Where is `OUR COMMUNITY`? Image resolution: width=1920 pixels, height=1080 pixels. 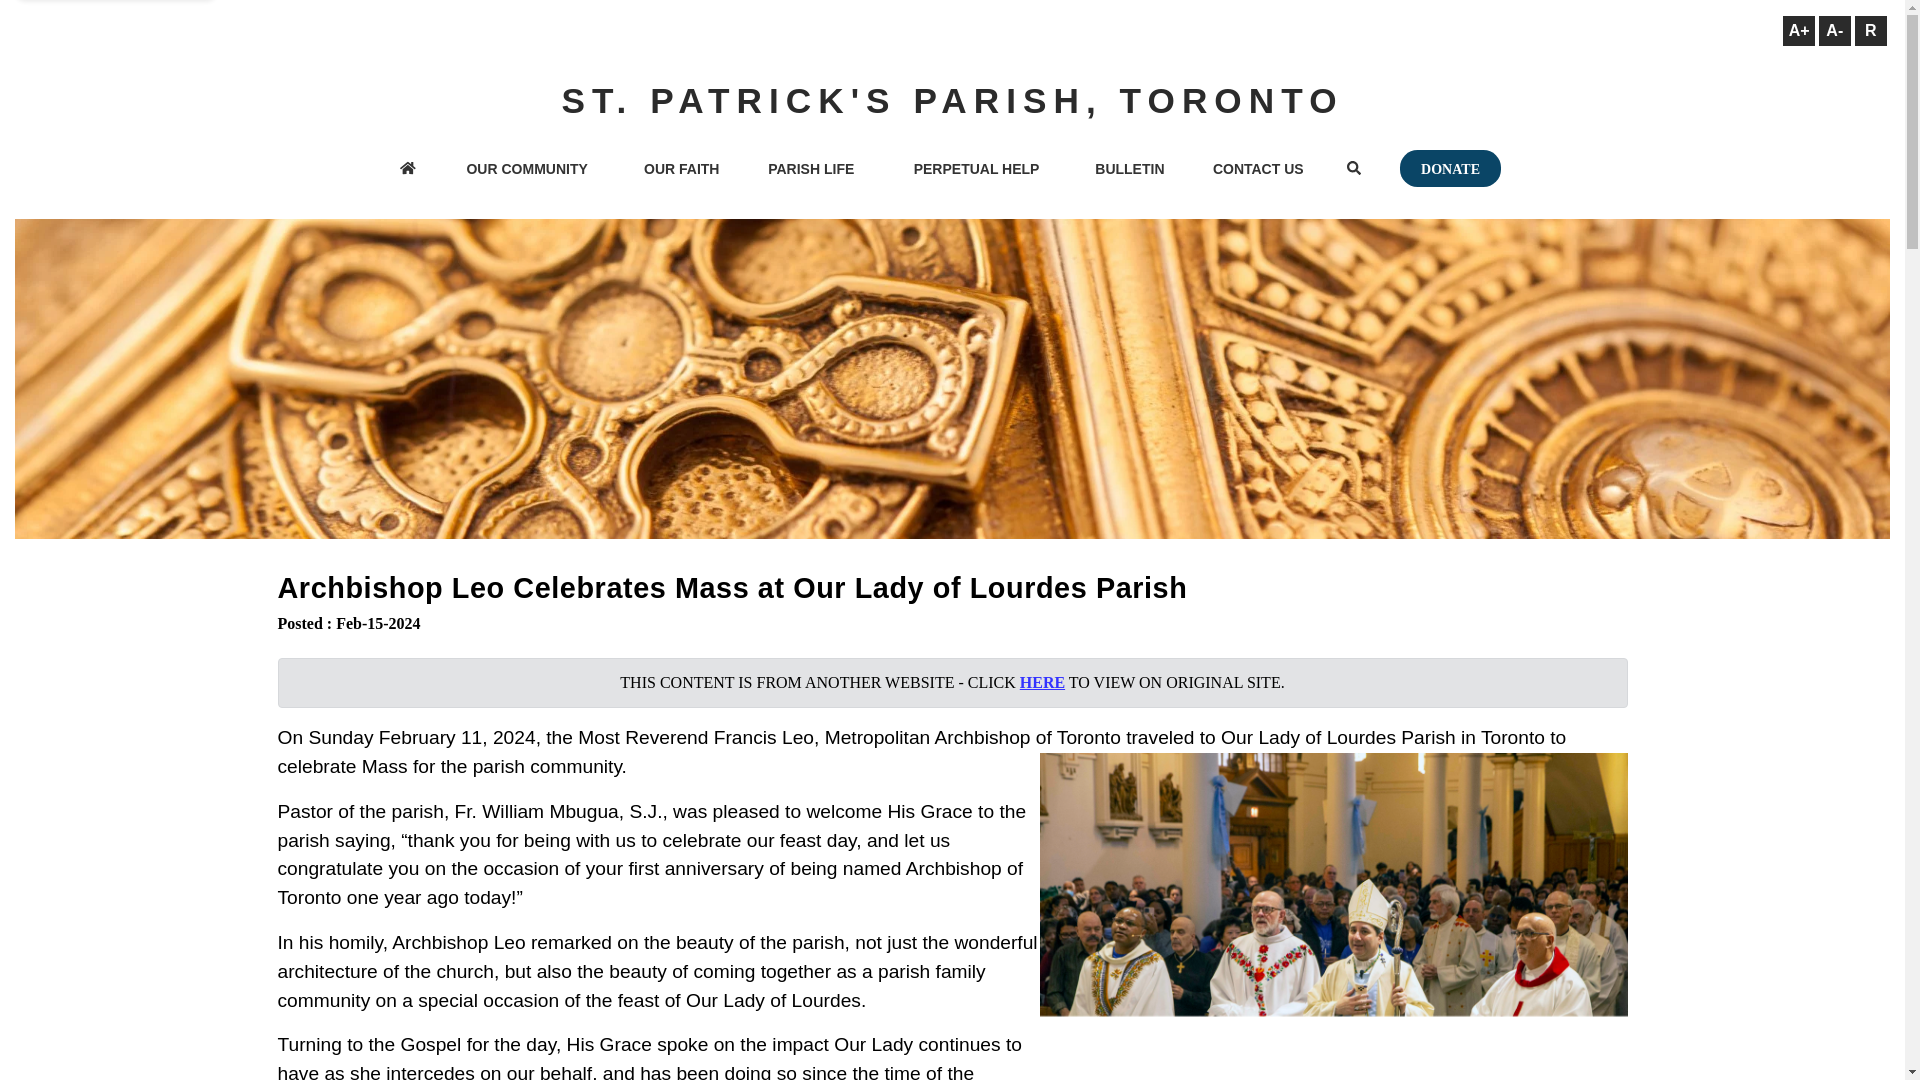
OUR COMMUNITY is located at coordinates (526, 170).